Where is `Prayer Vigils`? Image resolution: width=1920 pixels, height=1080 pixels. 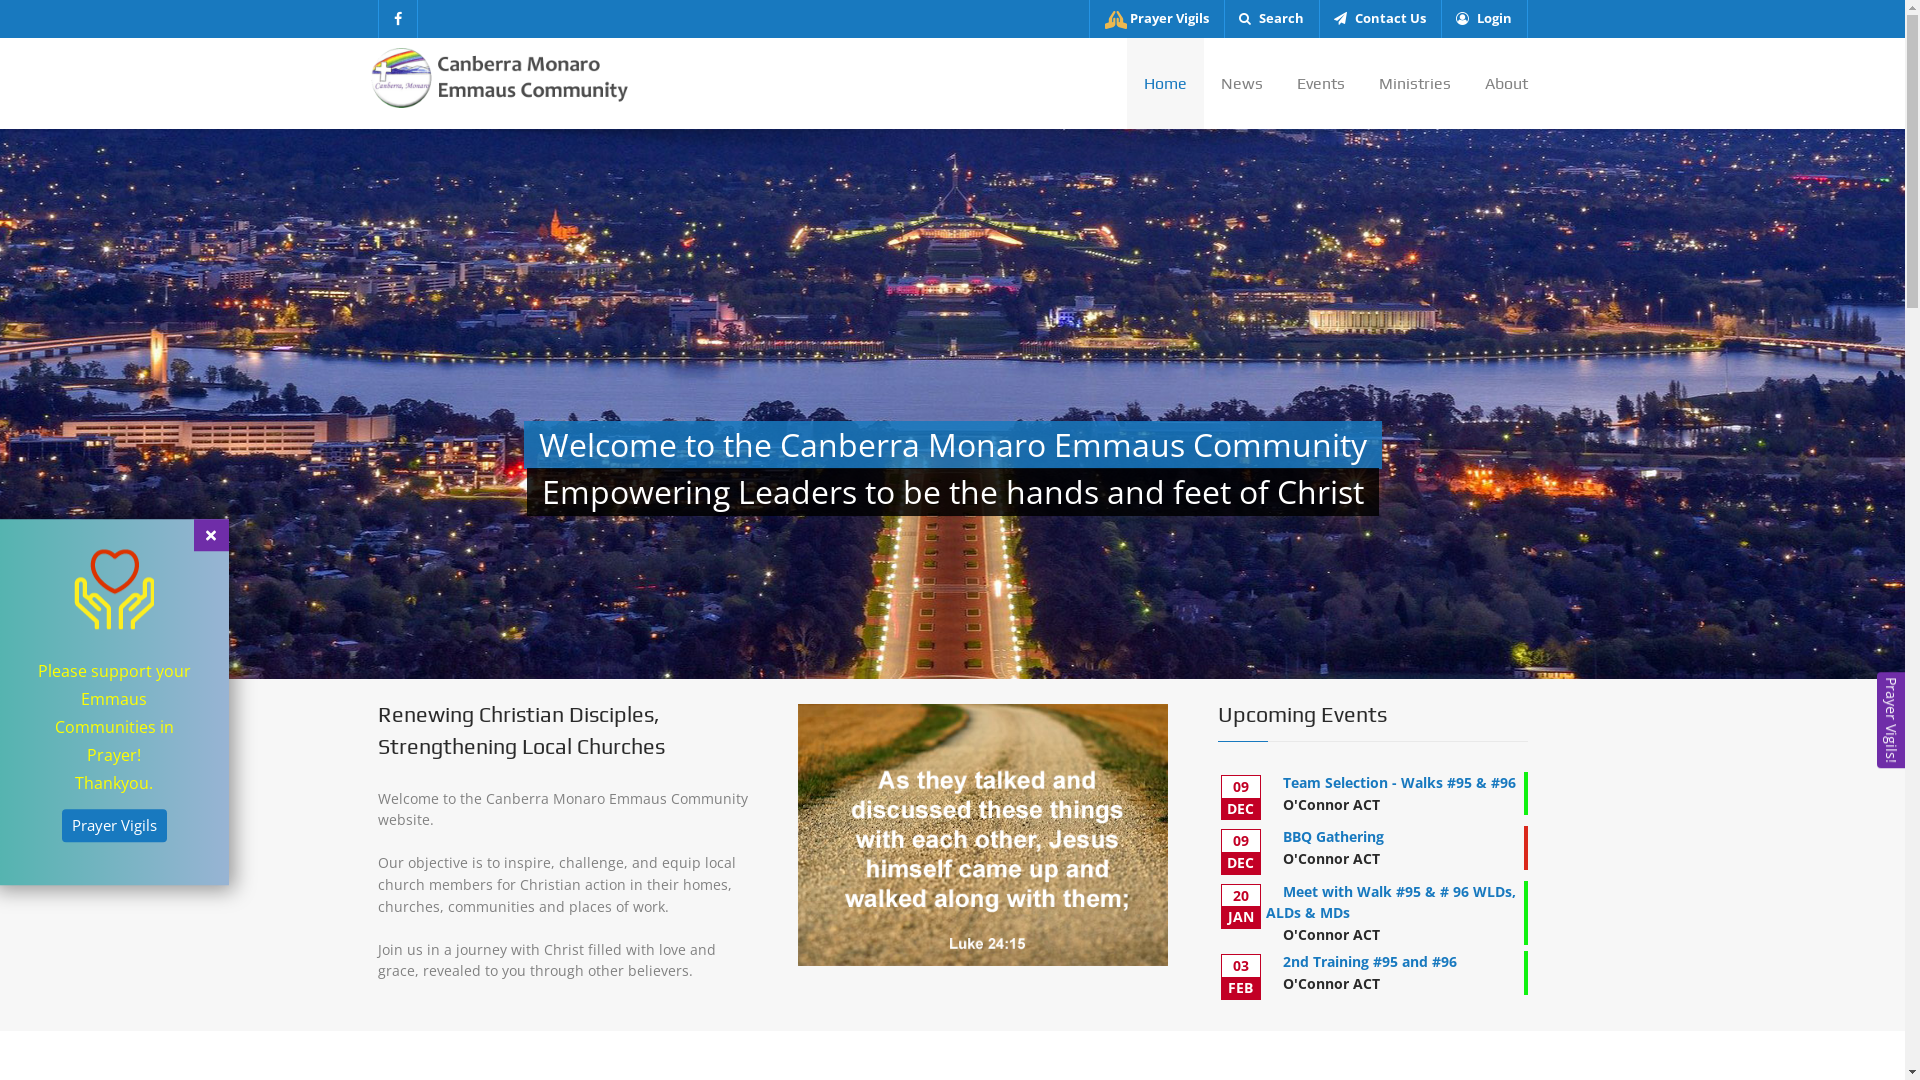 Prayer Vigils is located at coordinates (114, 826).